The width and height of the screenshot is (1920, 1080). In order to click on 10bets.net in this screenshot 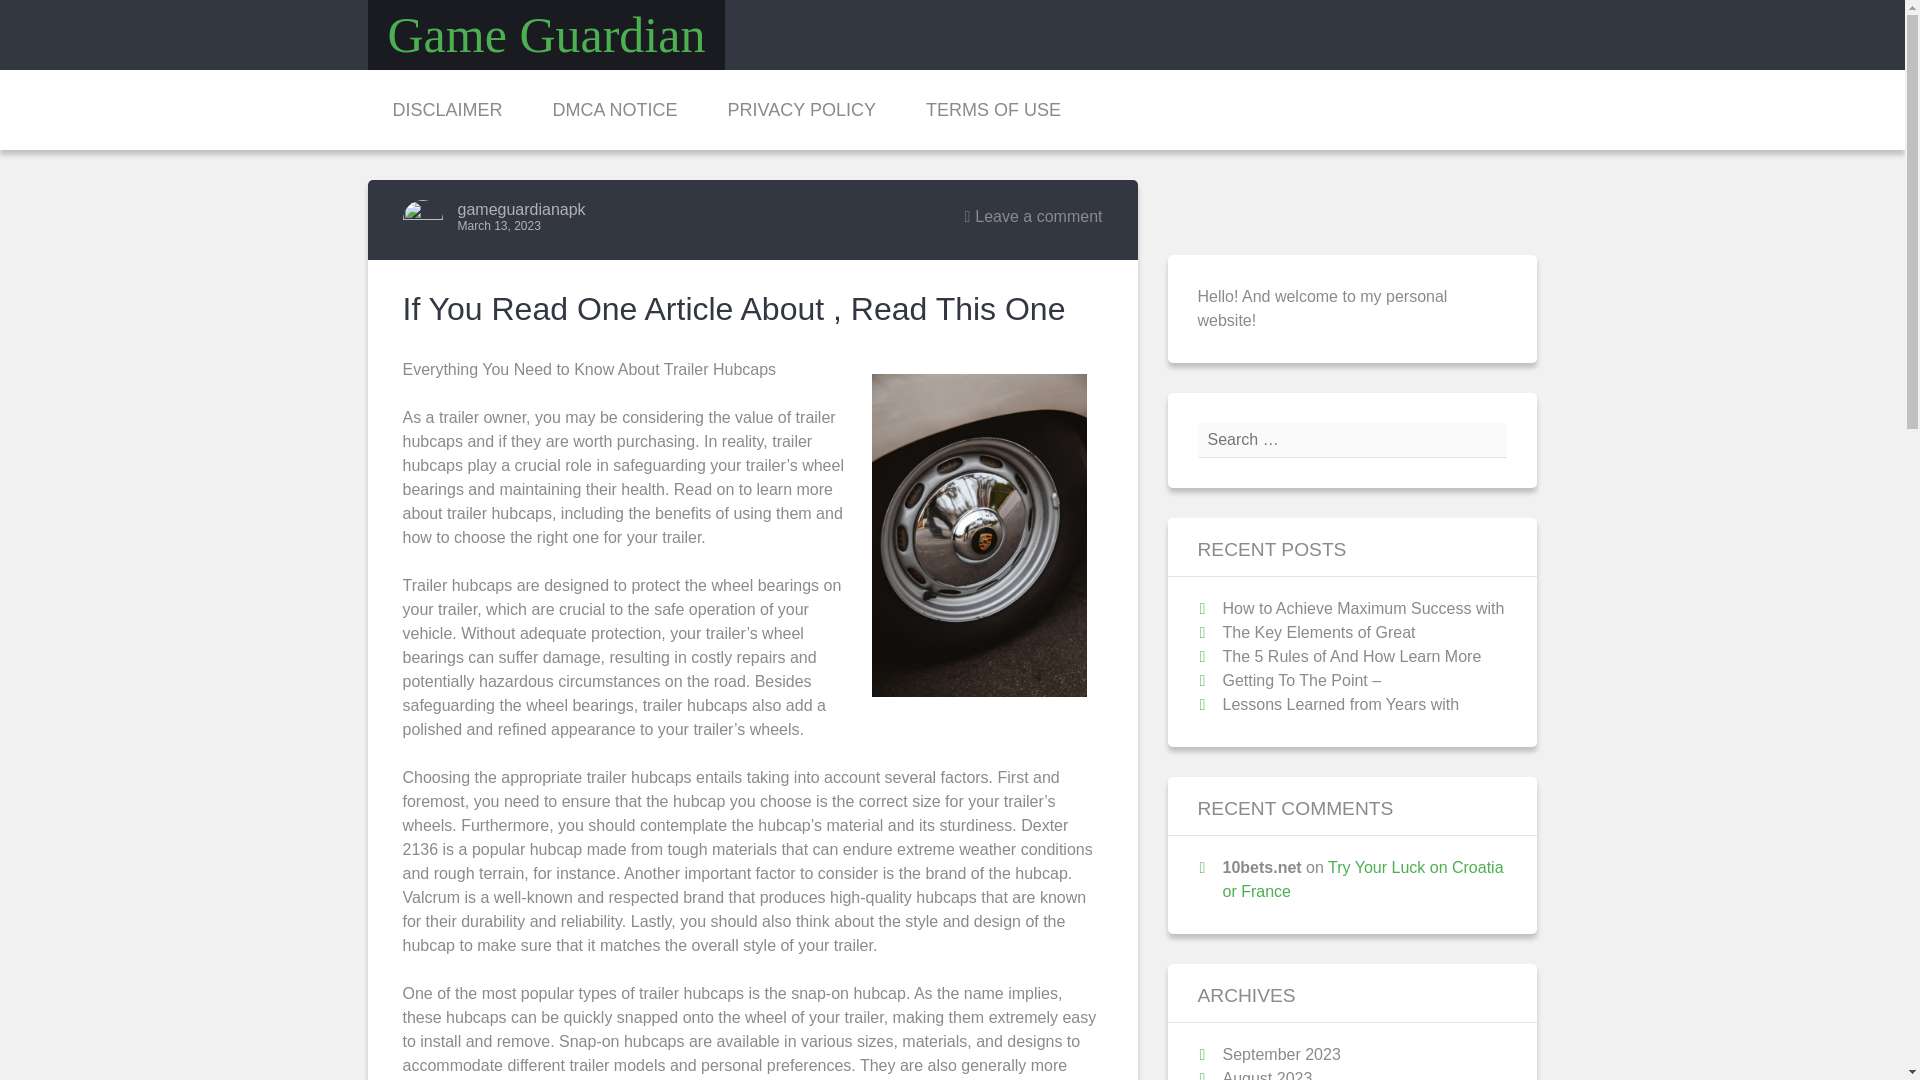, I will do `click(1261, 866)`.